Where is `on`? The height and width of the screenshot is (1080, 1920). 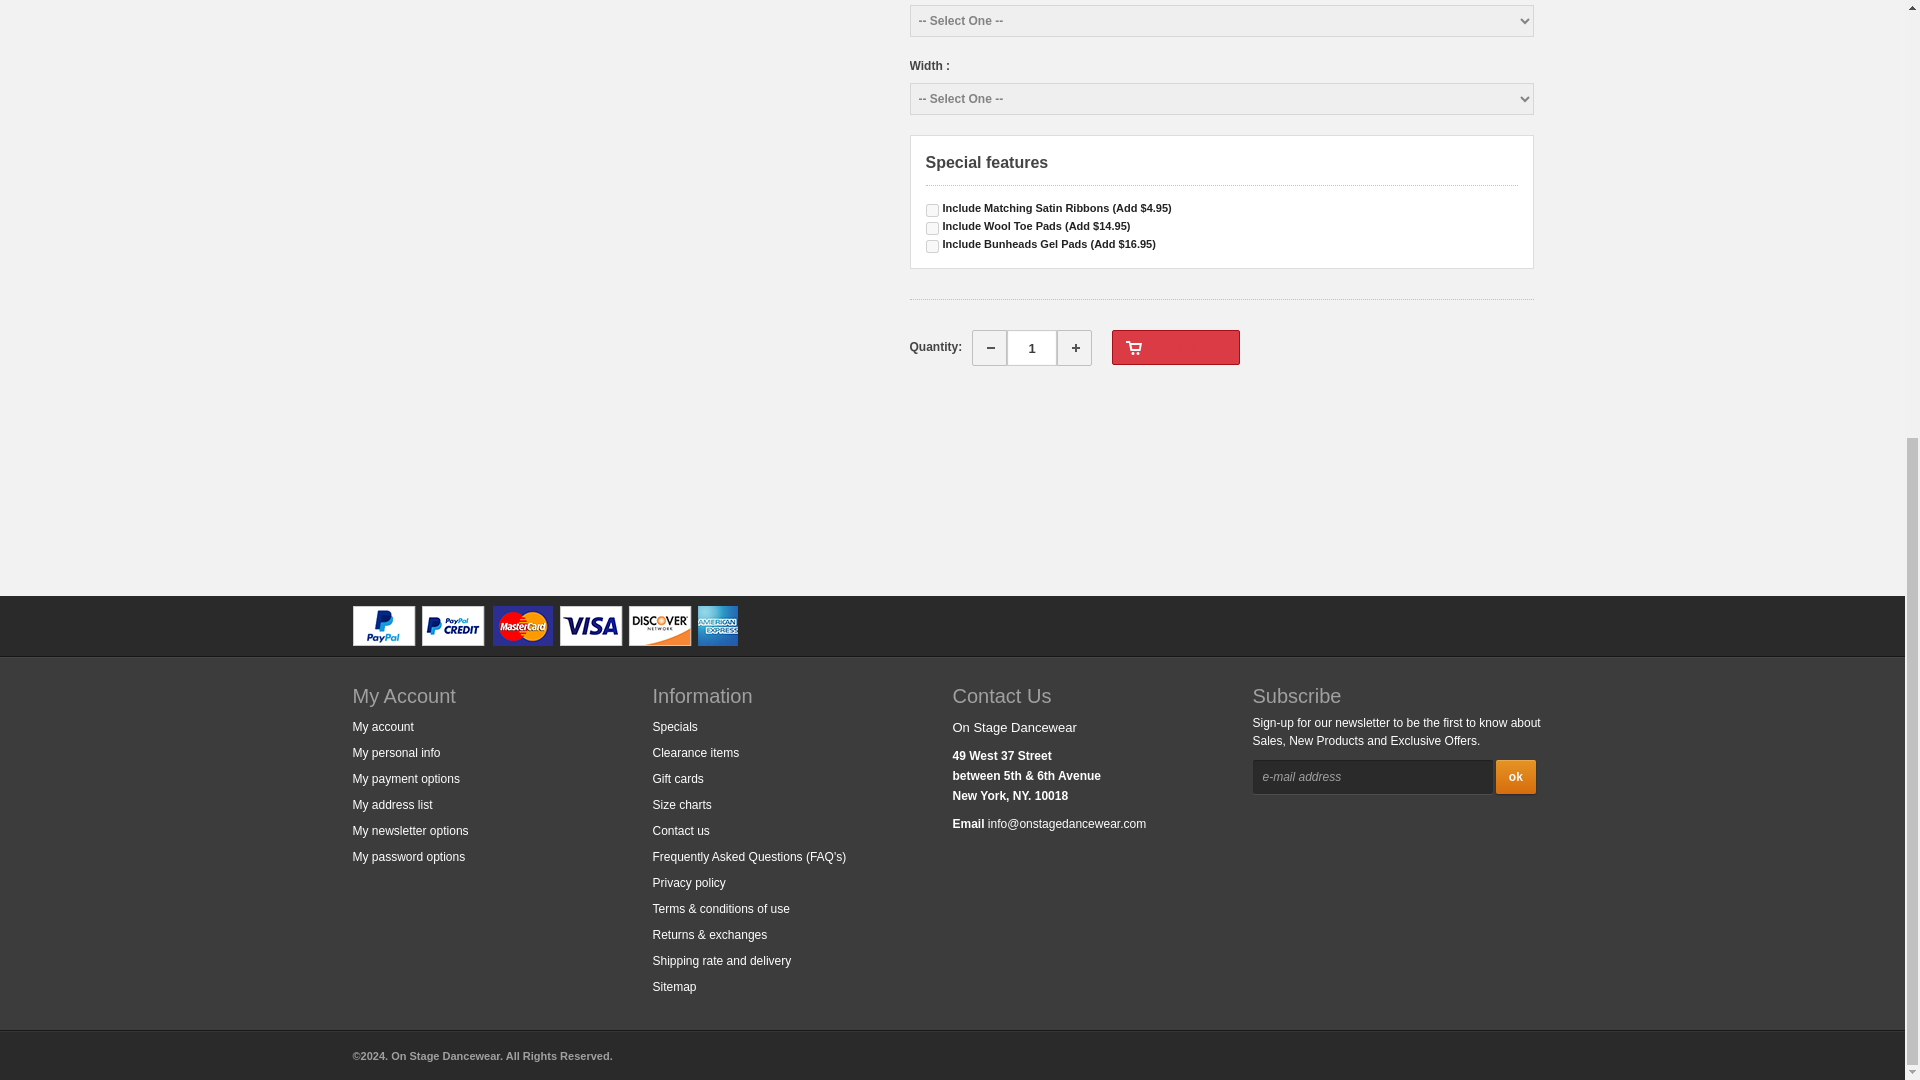
on is located at coordinates (932, 246).